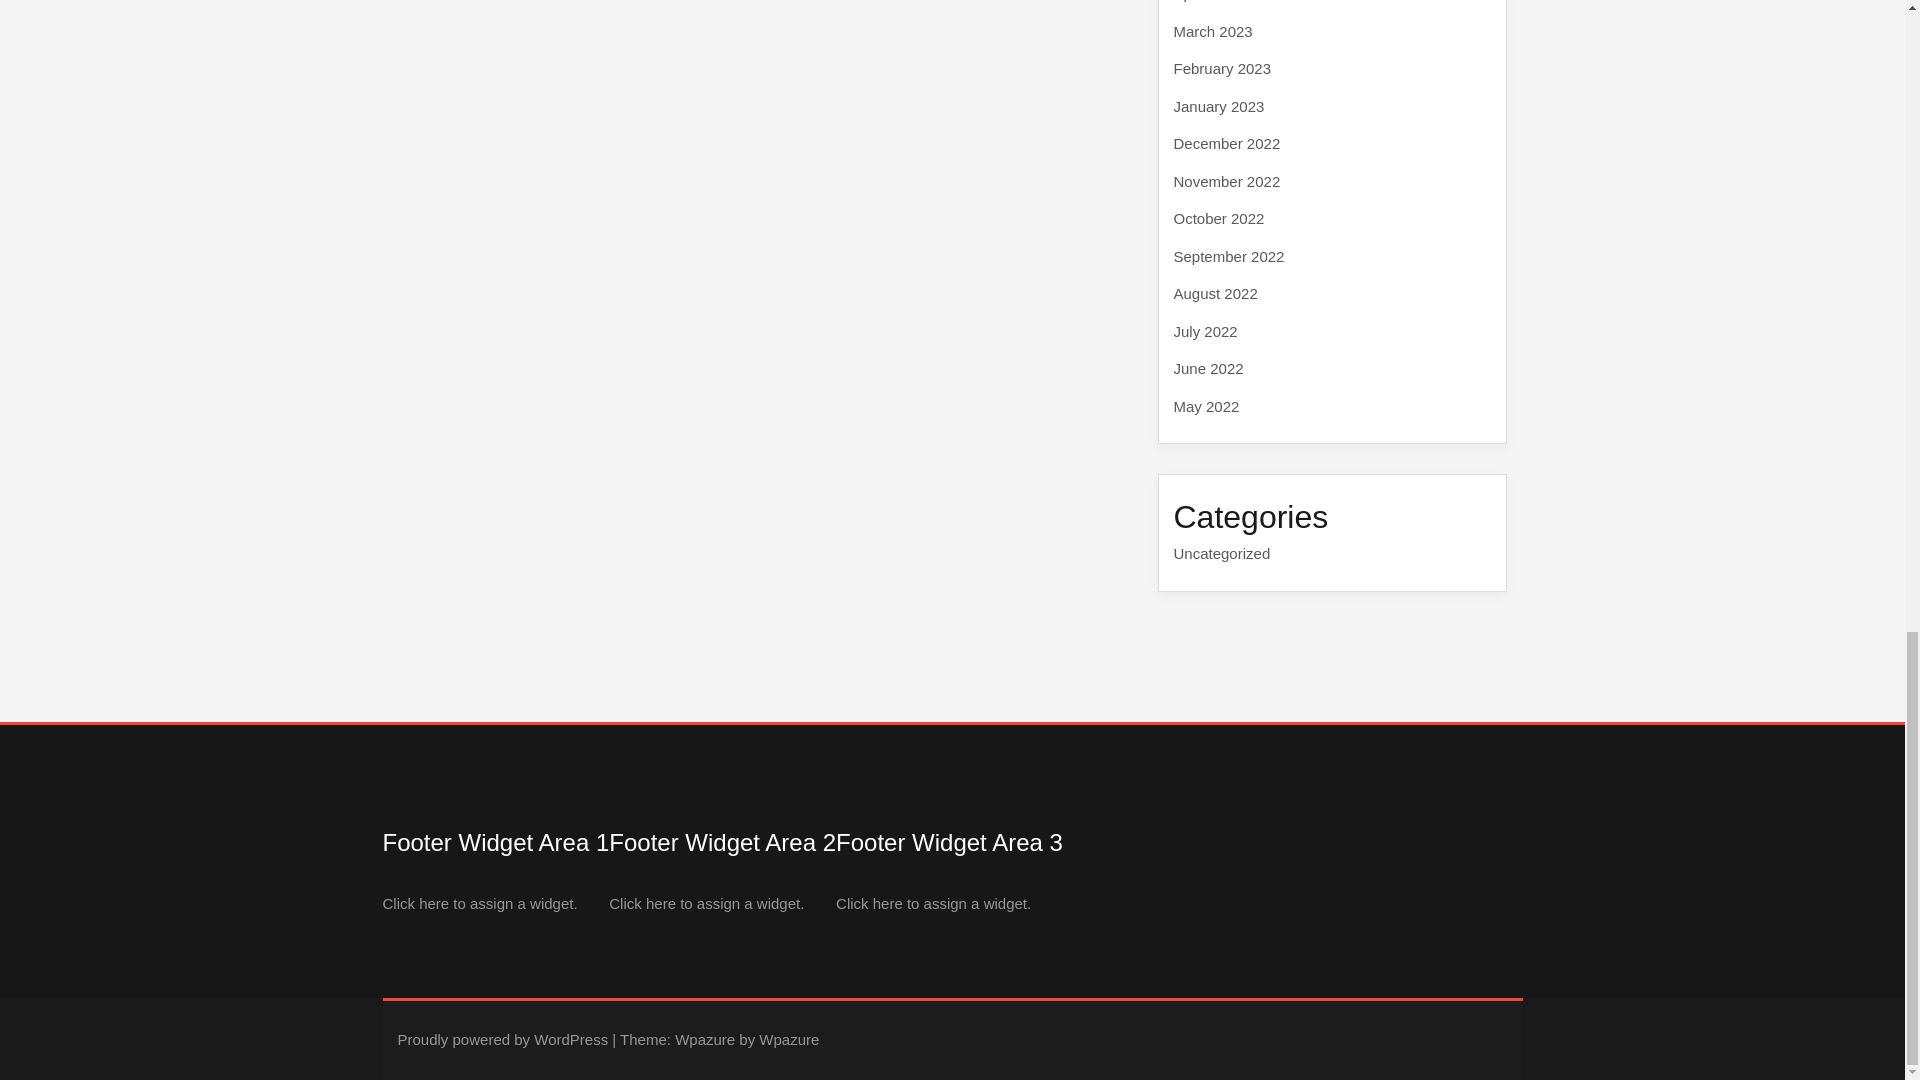 The image size is (1920, 1080). What do you see at coordinates (1226, 144) in the screenshot?
I see `December 2022` at bounding box center [1226, 144].